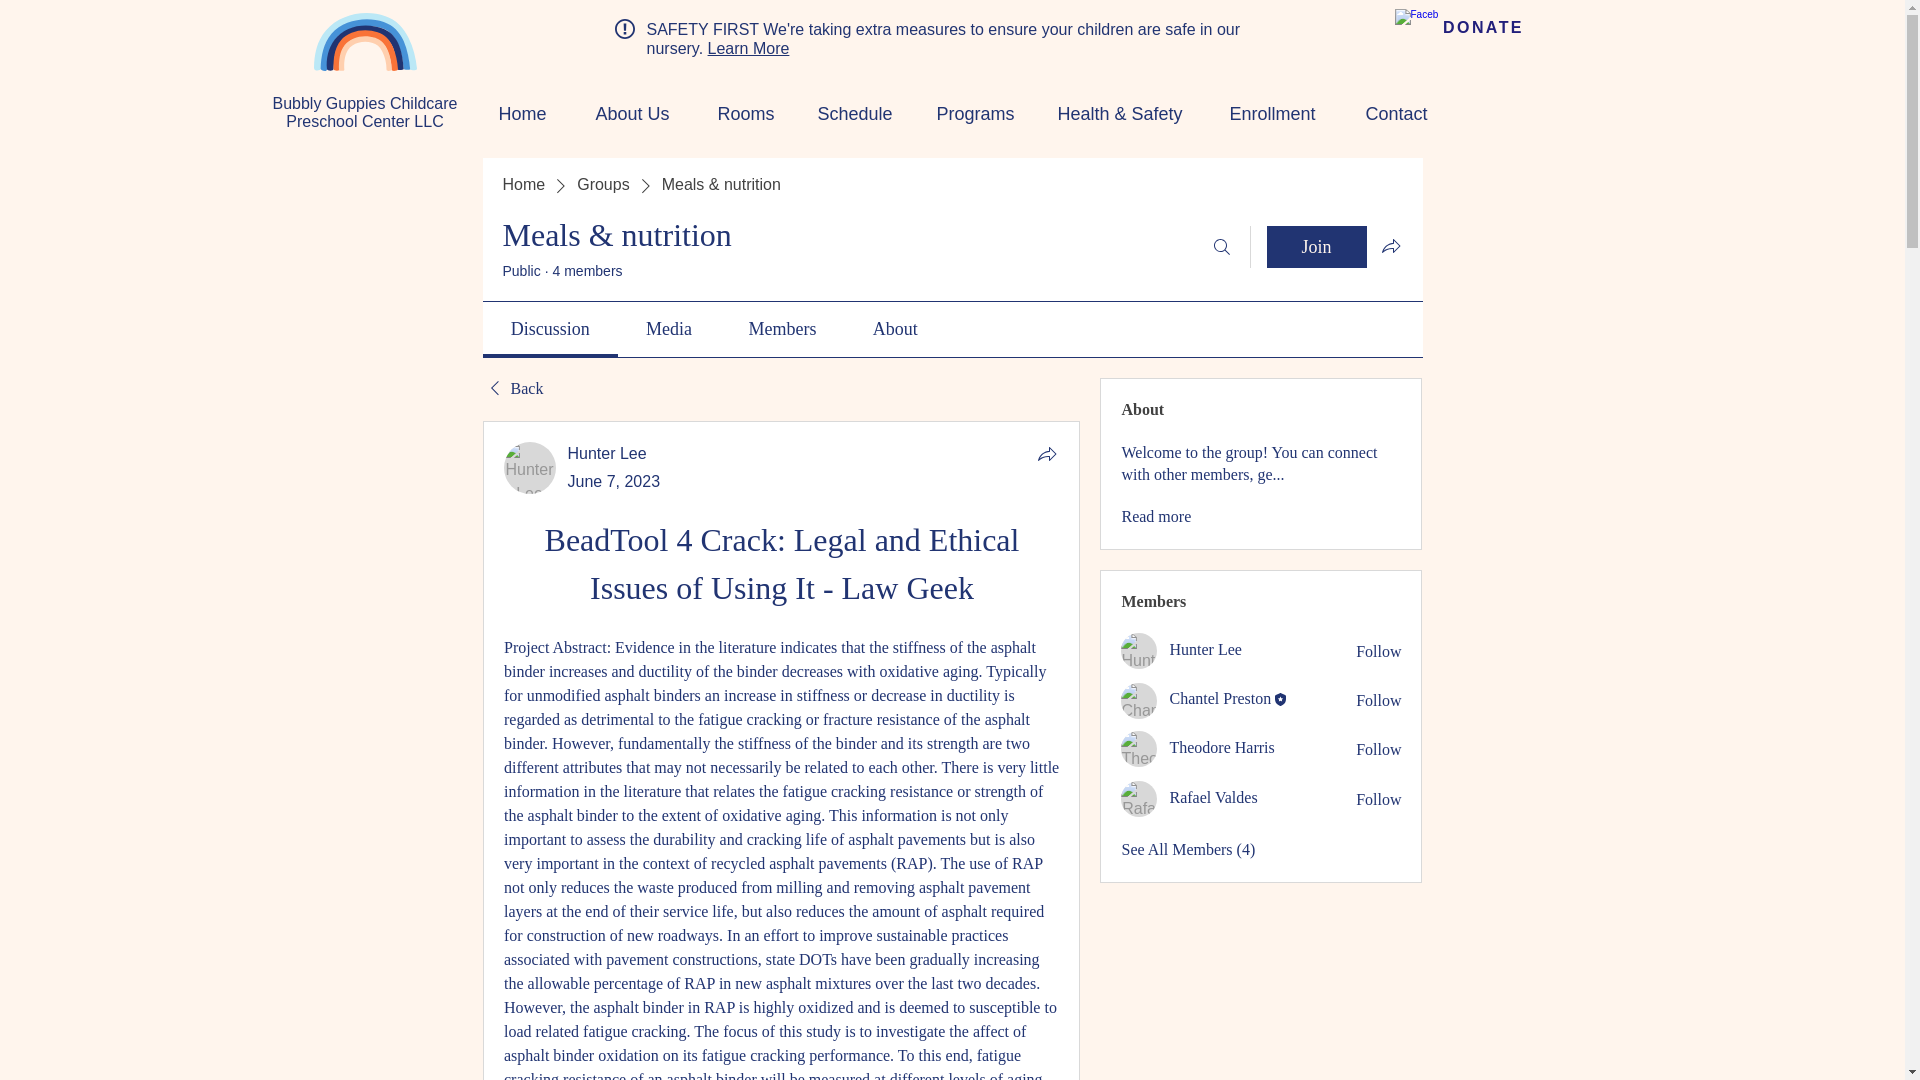 The width and height of the screenshot is (1920, 1080). What do you see at coordinates (968, 114) in the screenshot?
I see `Programs` at bounding box center [968, 114].